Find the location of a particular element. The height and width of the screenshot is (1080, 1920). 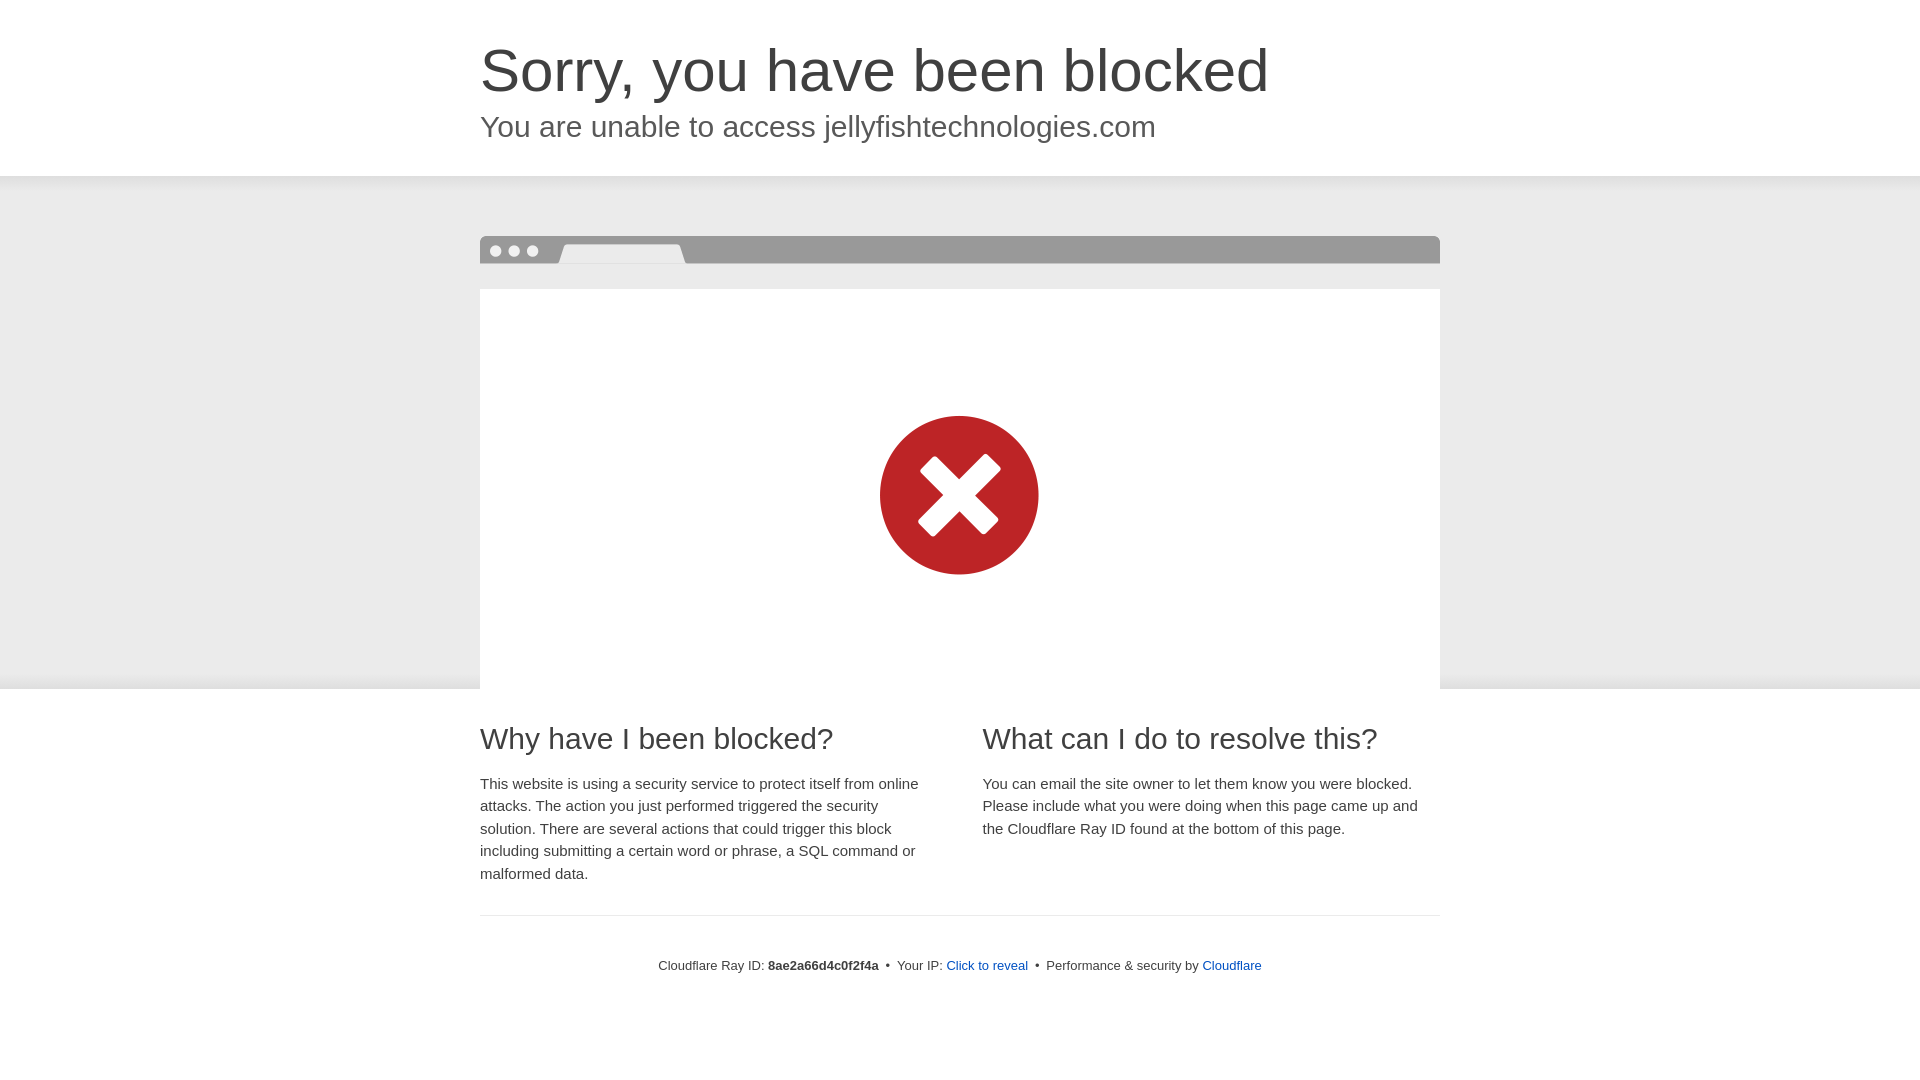

Cloudflare is located at coordinates (1231, 965).